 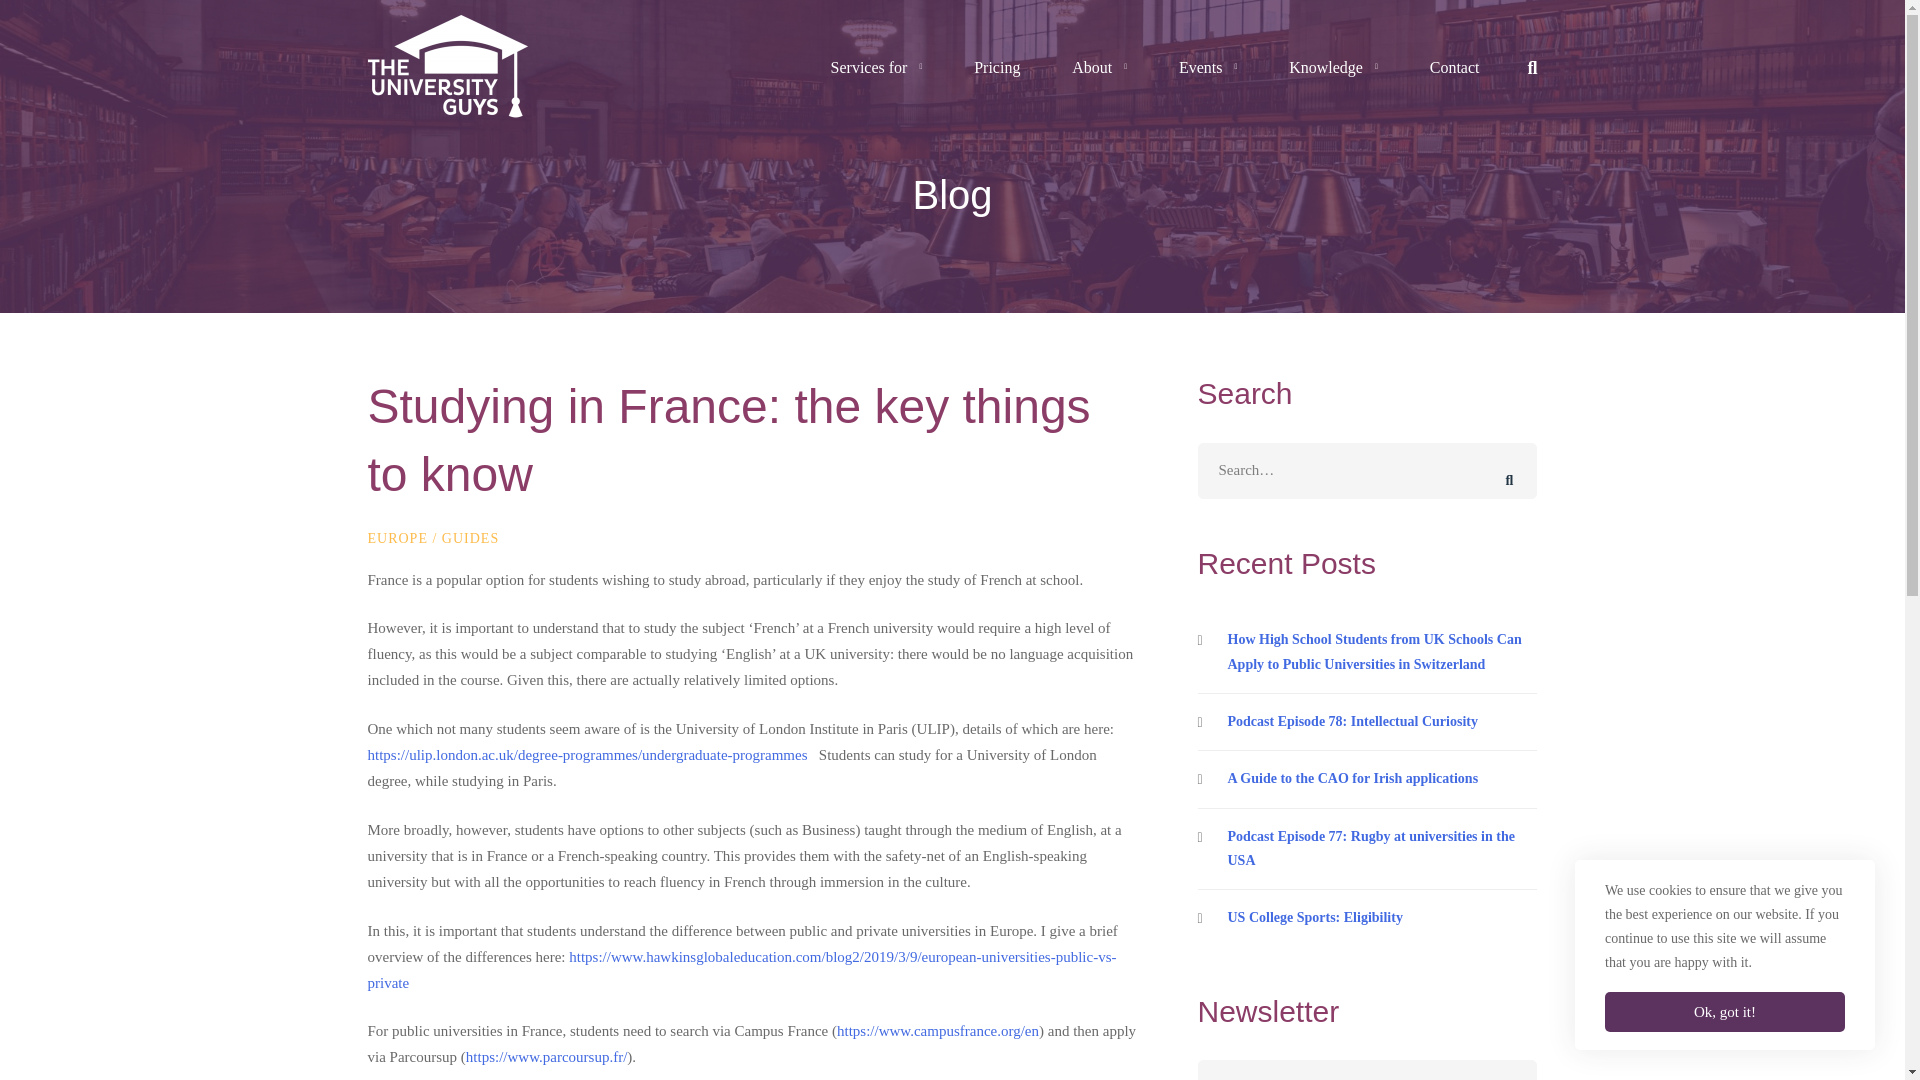 I want to click on Knowledge, so click(x=1333, y=68).